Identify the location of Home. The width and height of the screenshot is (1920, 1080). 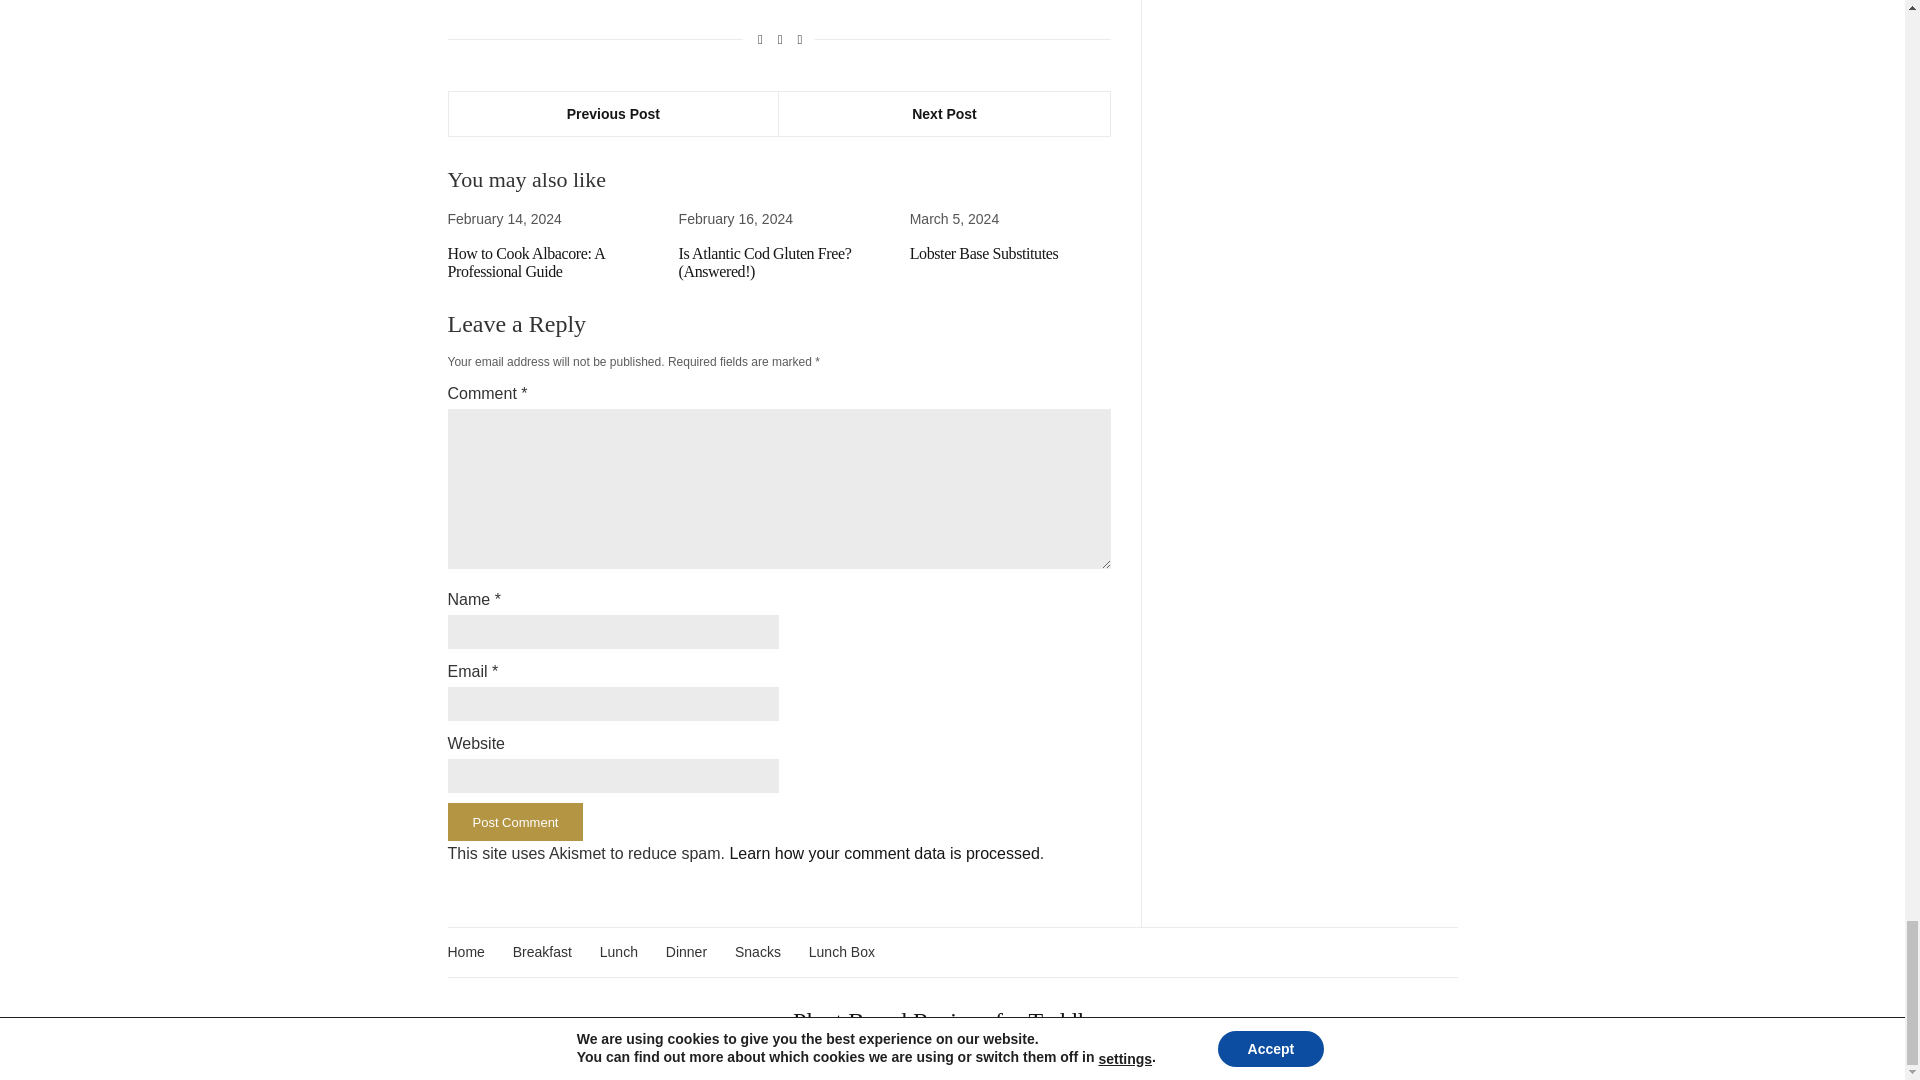
(466, 952).